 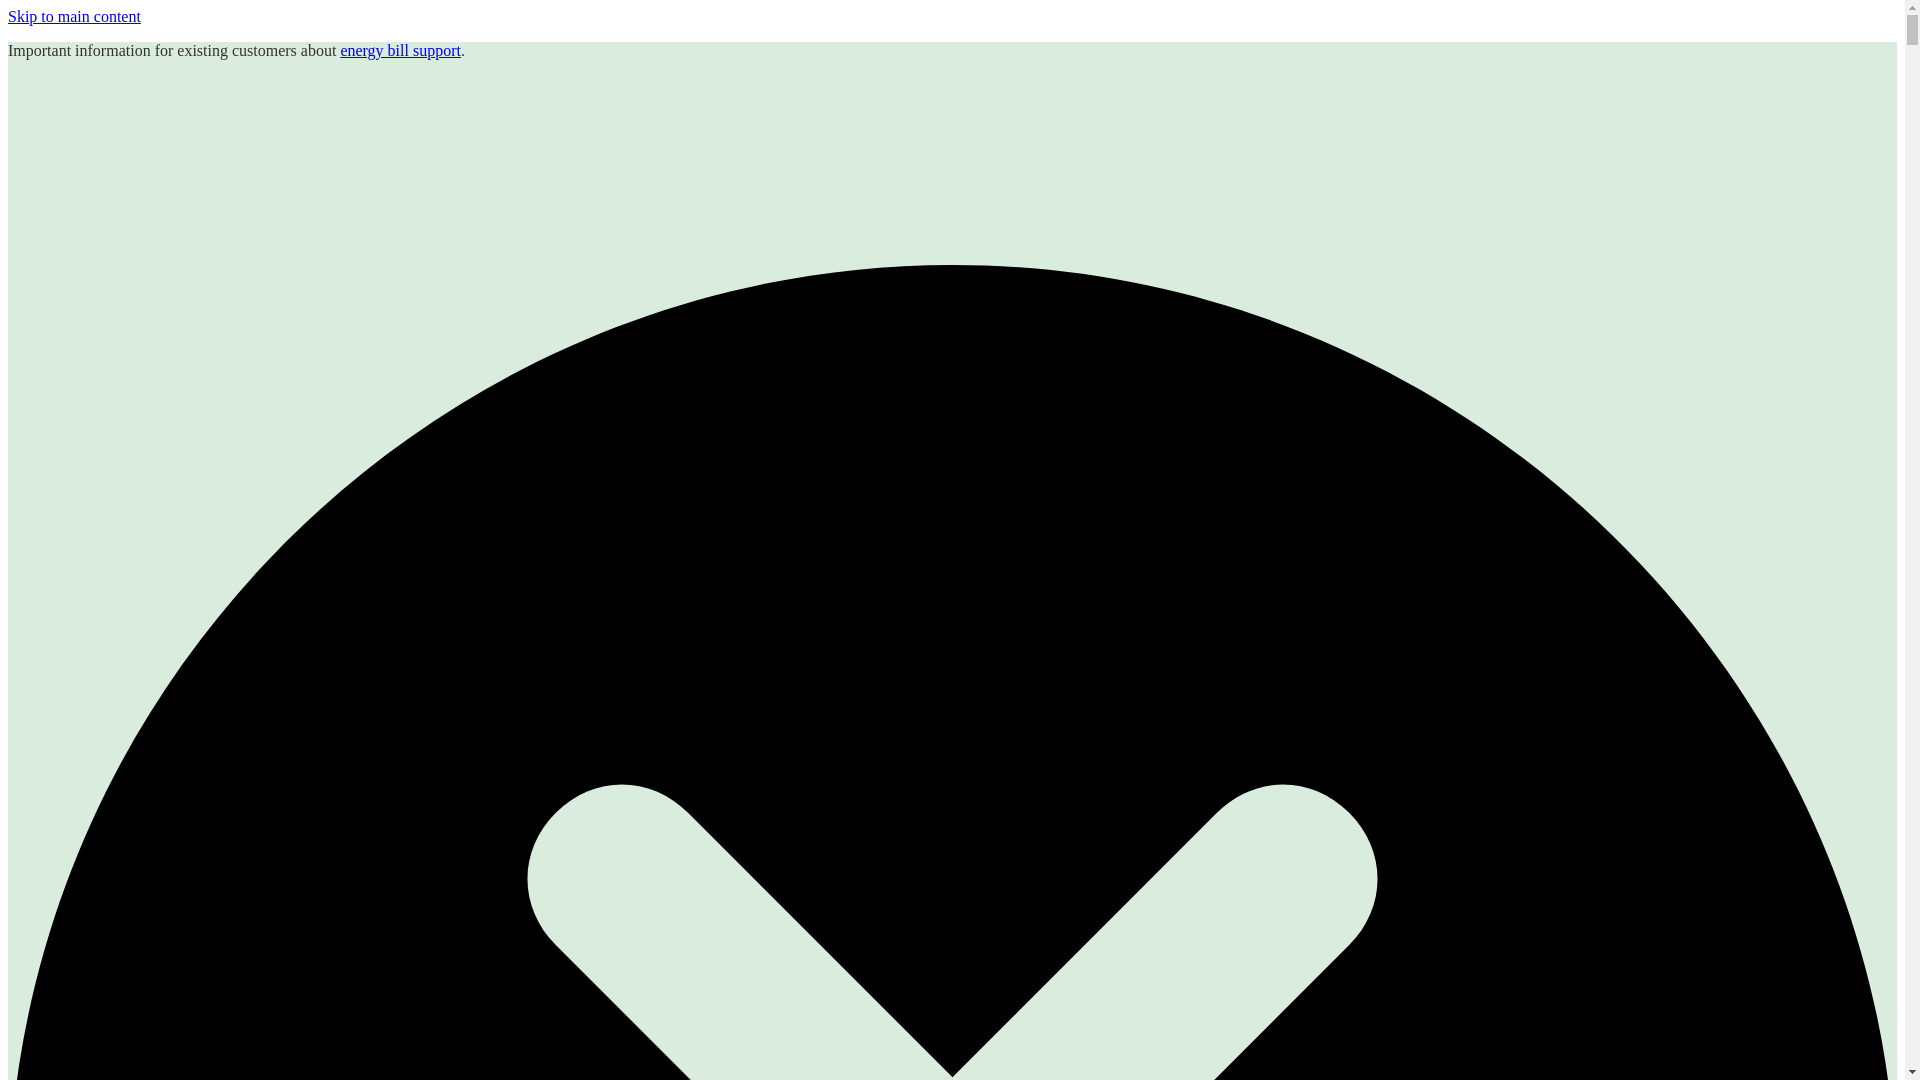 I want to click on energy bill support, so click(x=400, y=50).